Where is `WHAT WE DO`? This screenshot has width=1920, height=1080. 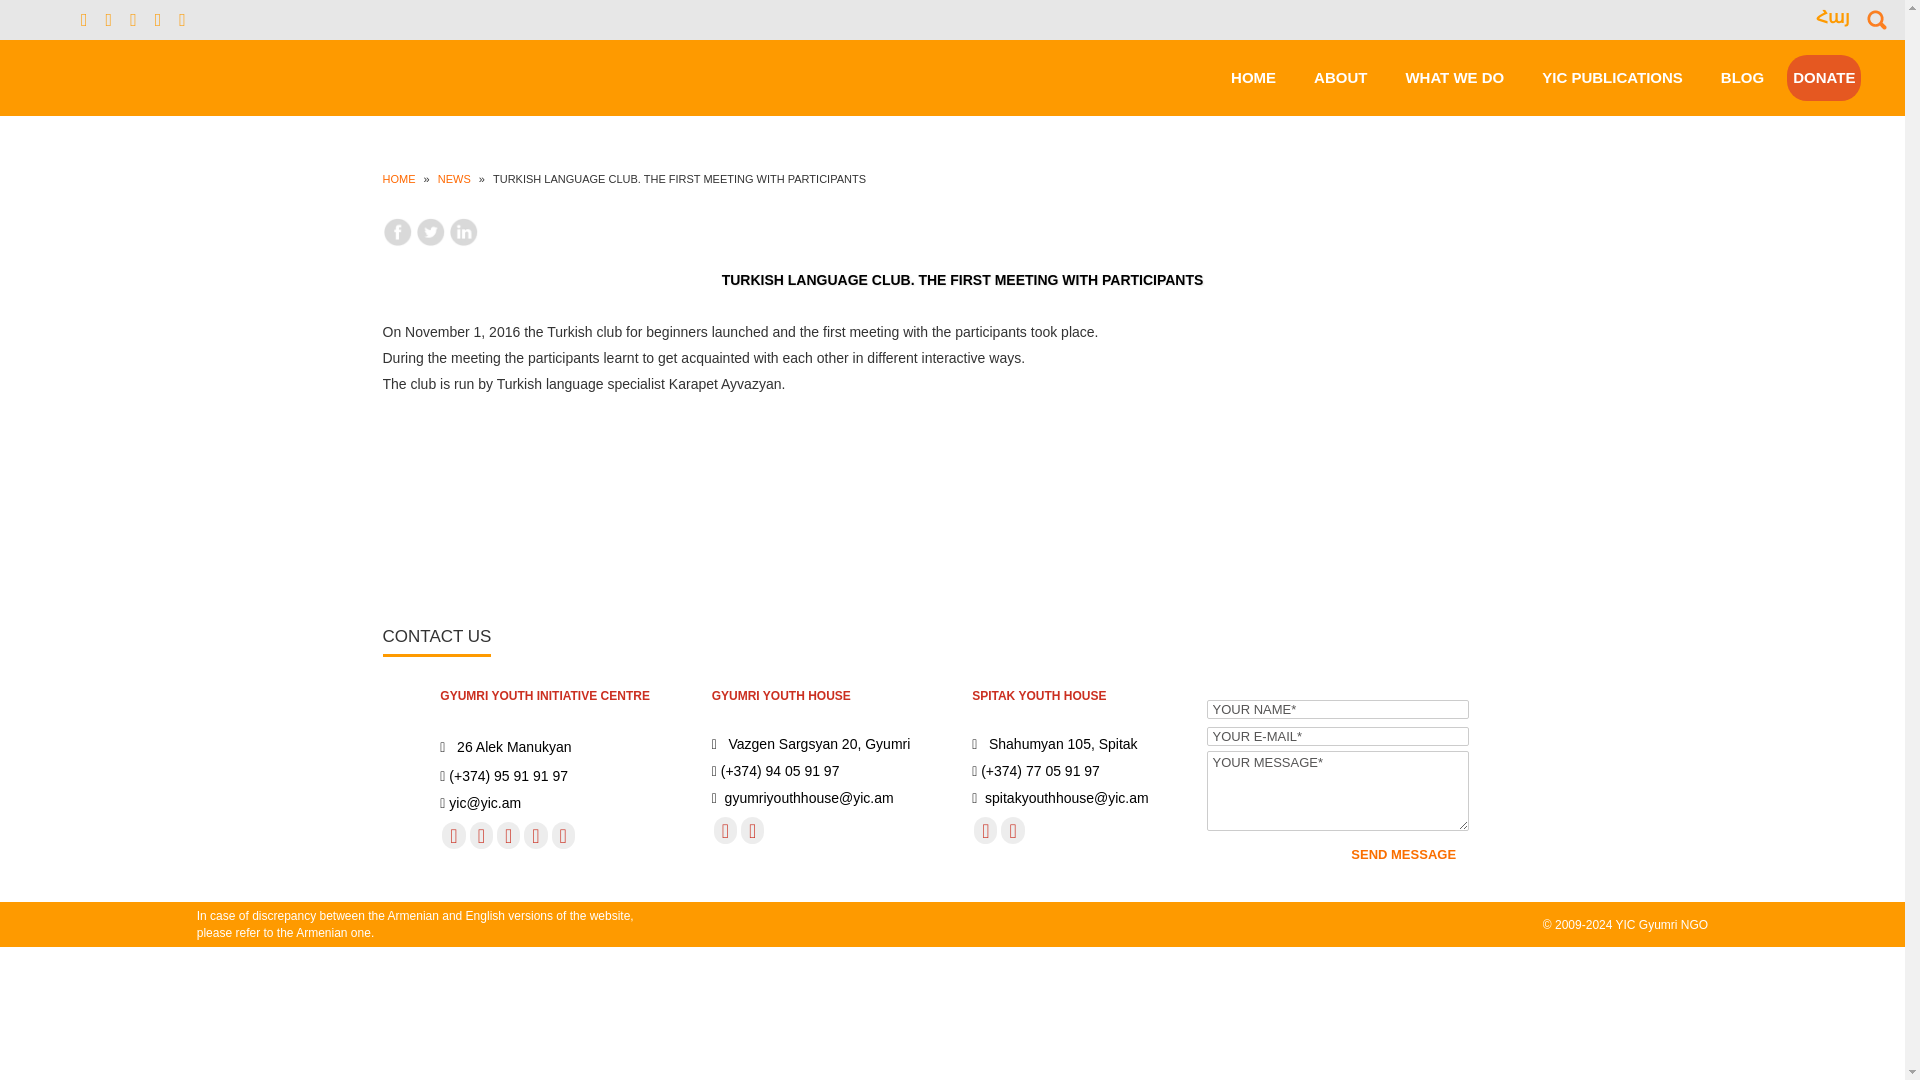 WHAT WE DO is located at coordinates (1454, 77).